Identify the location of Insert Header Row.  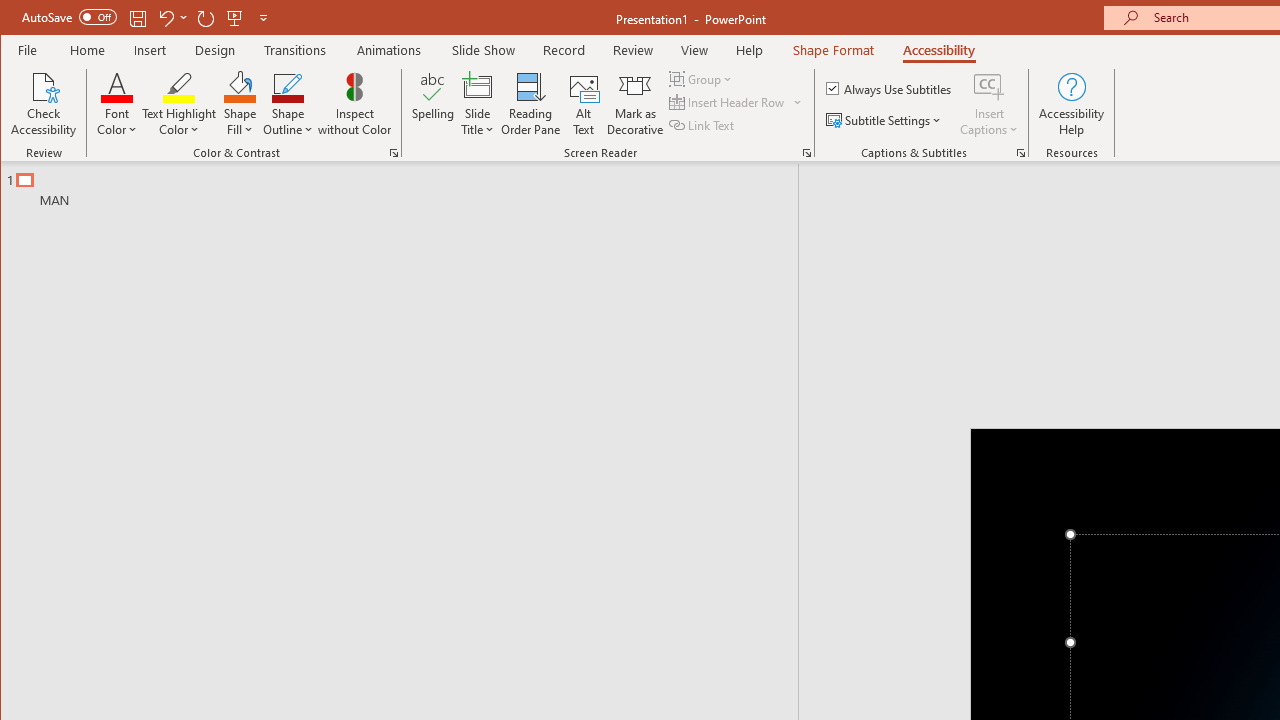
(736, 102).